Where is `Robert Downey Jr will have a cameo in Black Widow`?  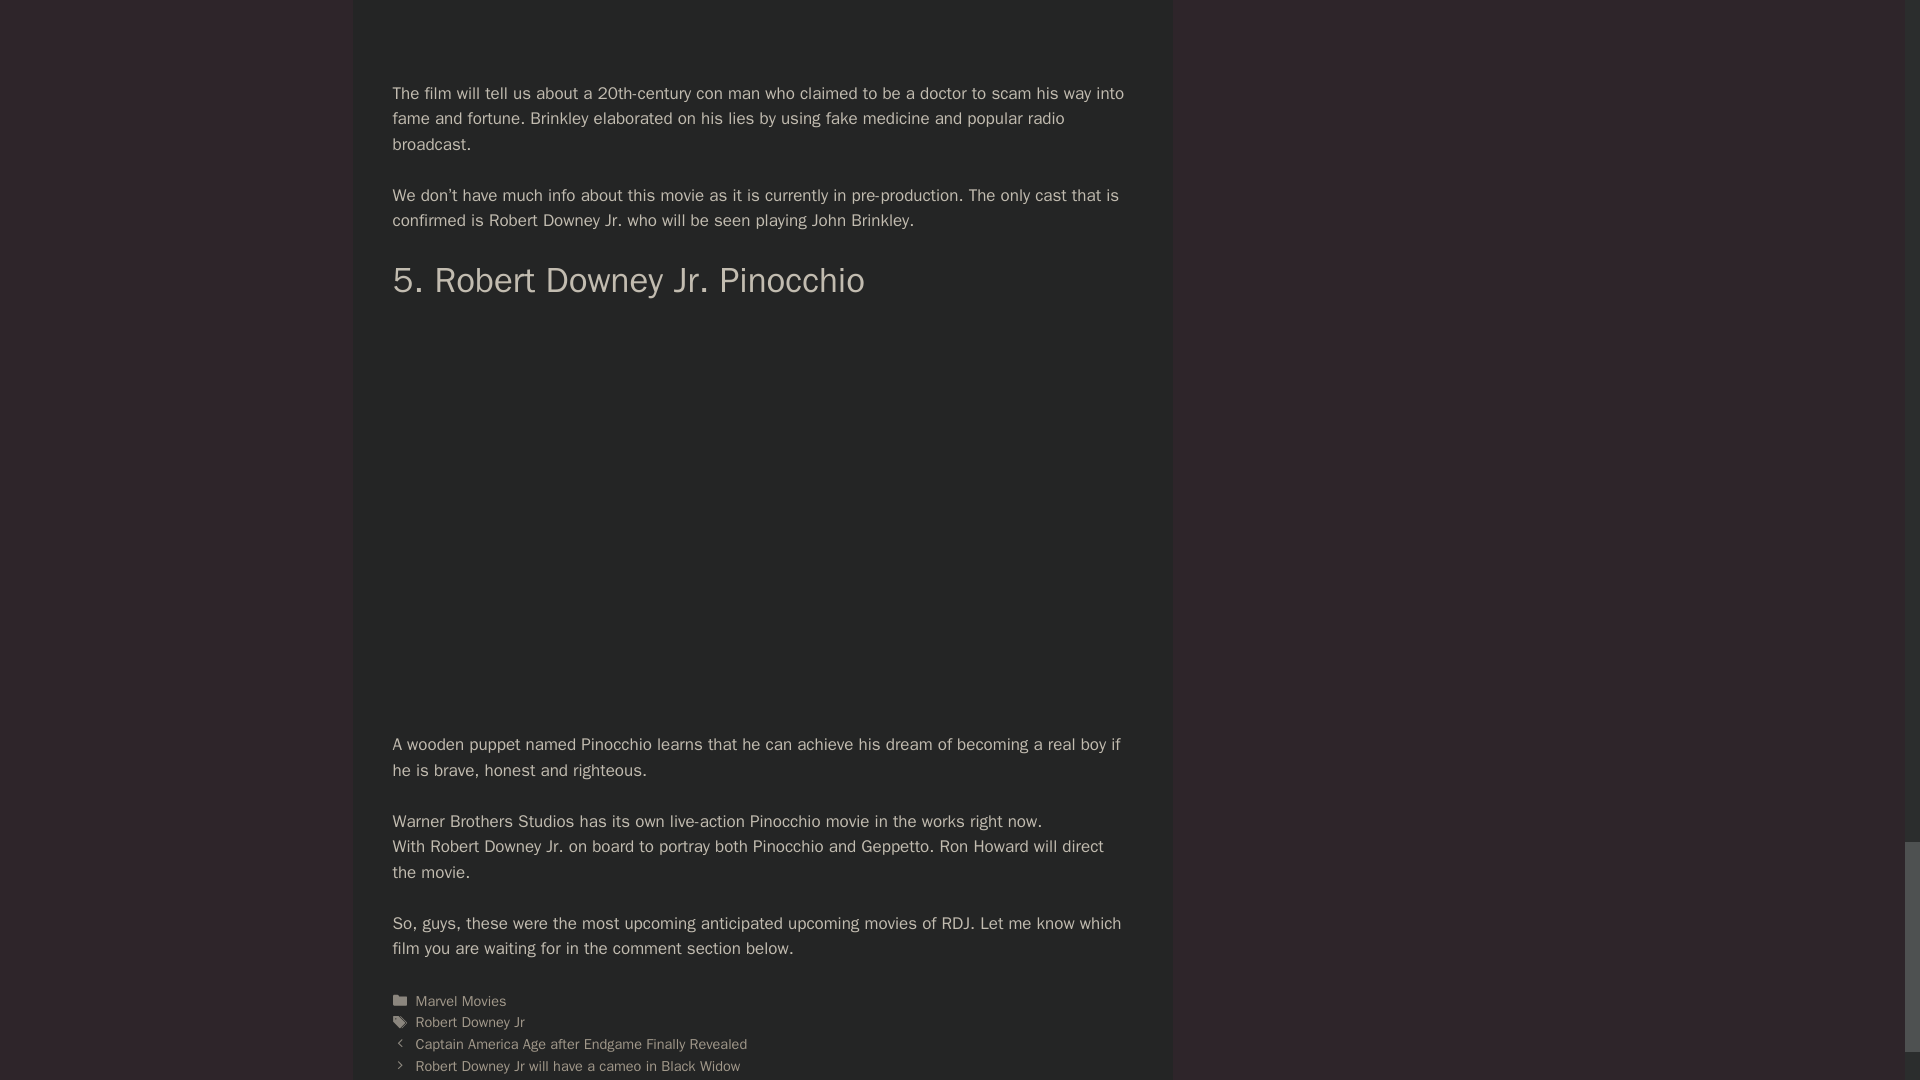 Robert Downey Jr will have a cameo in Black Widow is located at coordinates (578, 1066).